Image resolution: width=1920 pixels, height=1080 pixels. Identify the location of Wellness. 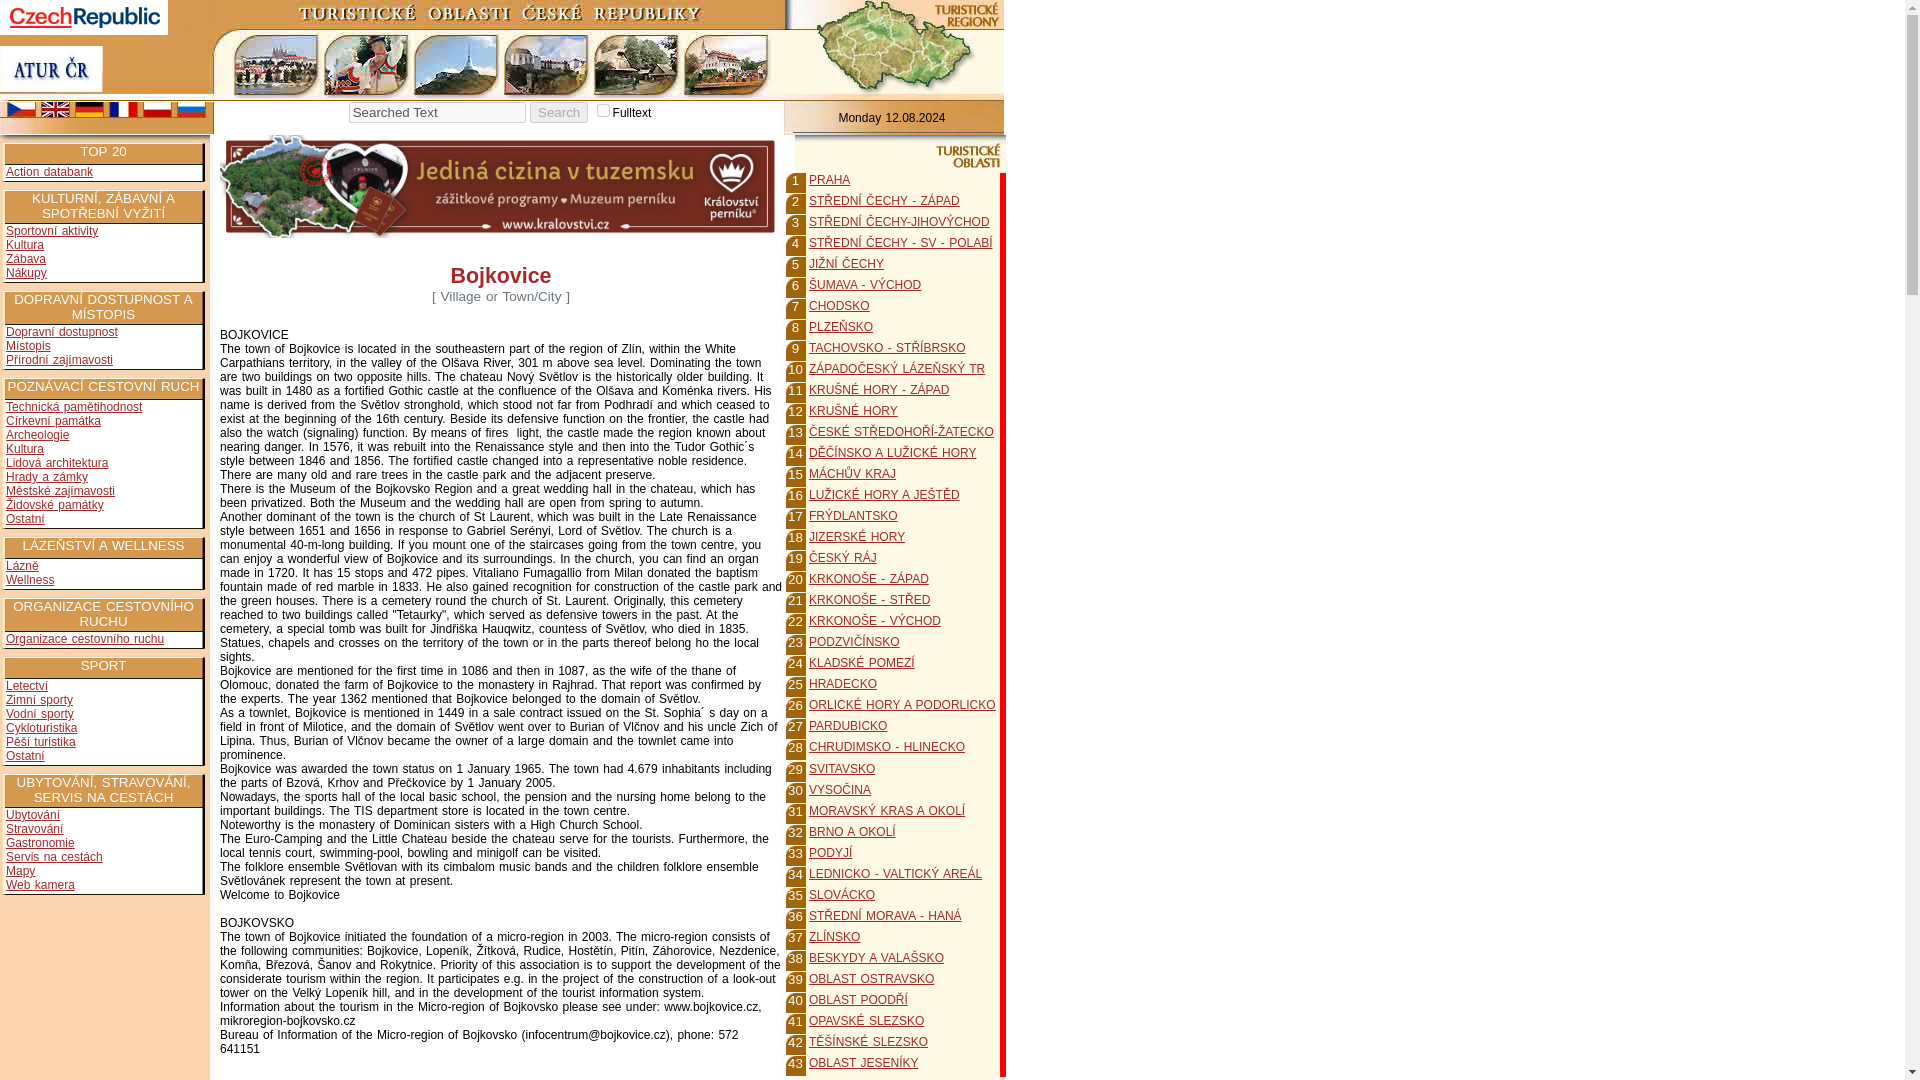
(29, 580).